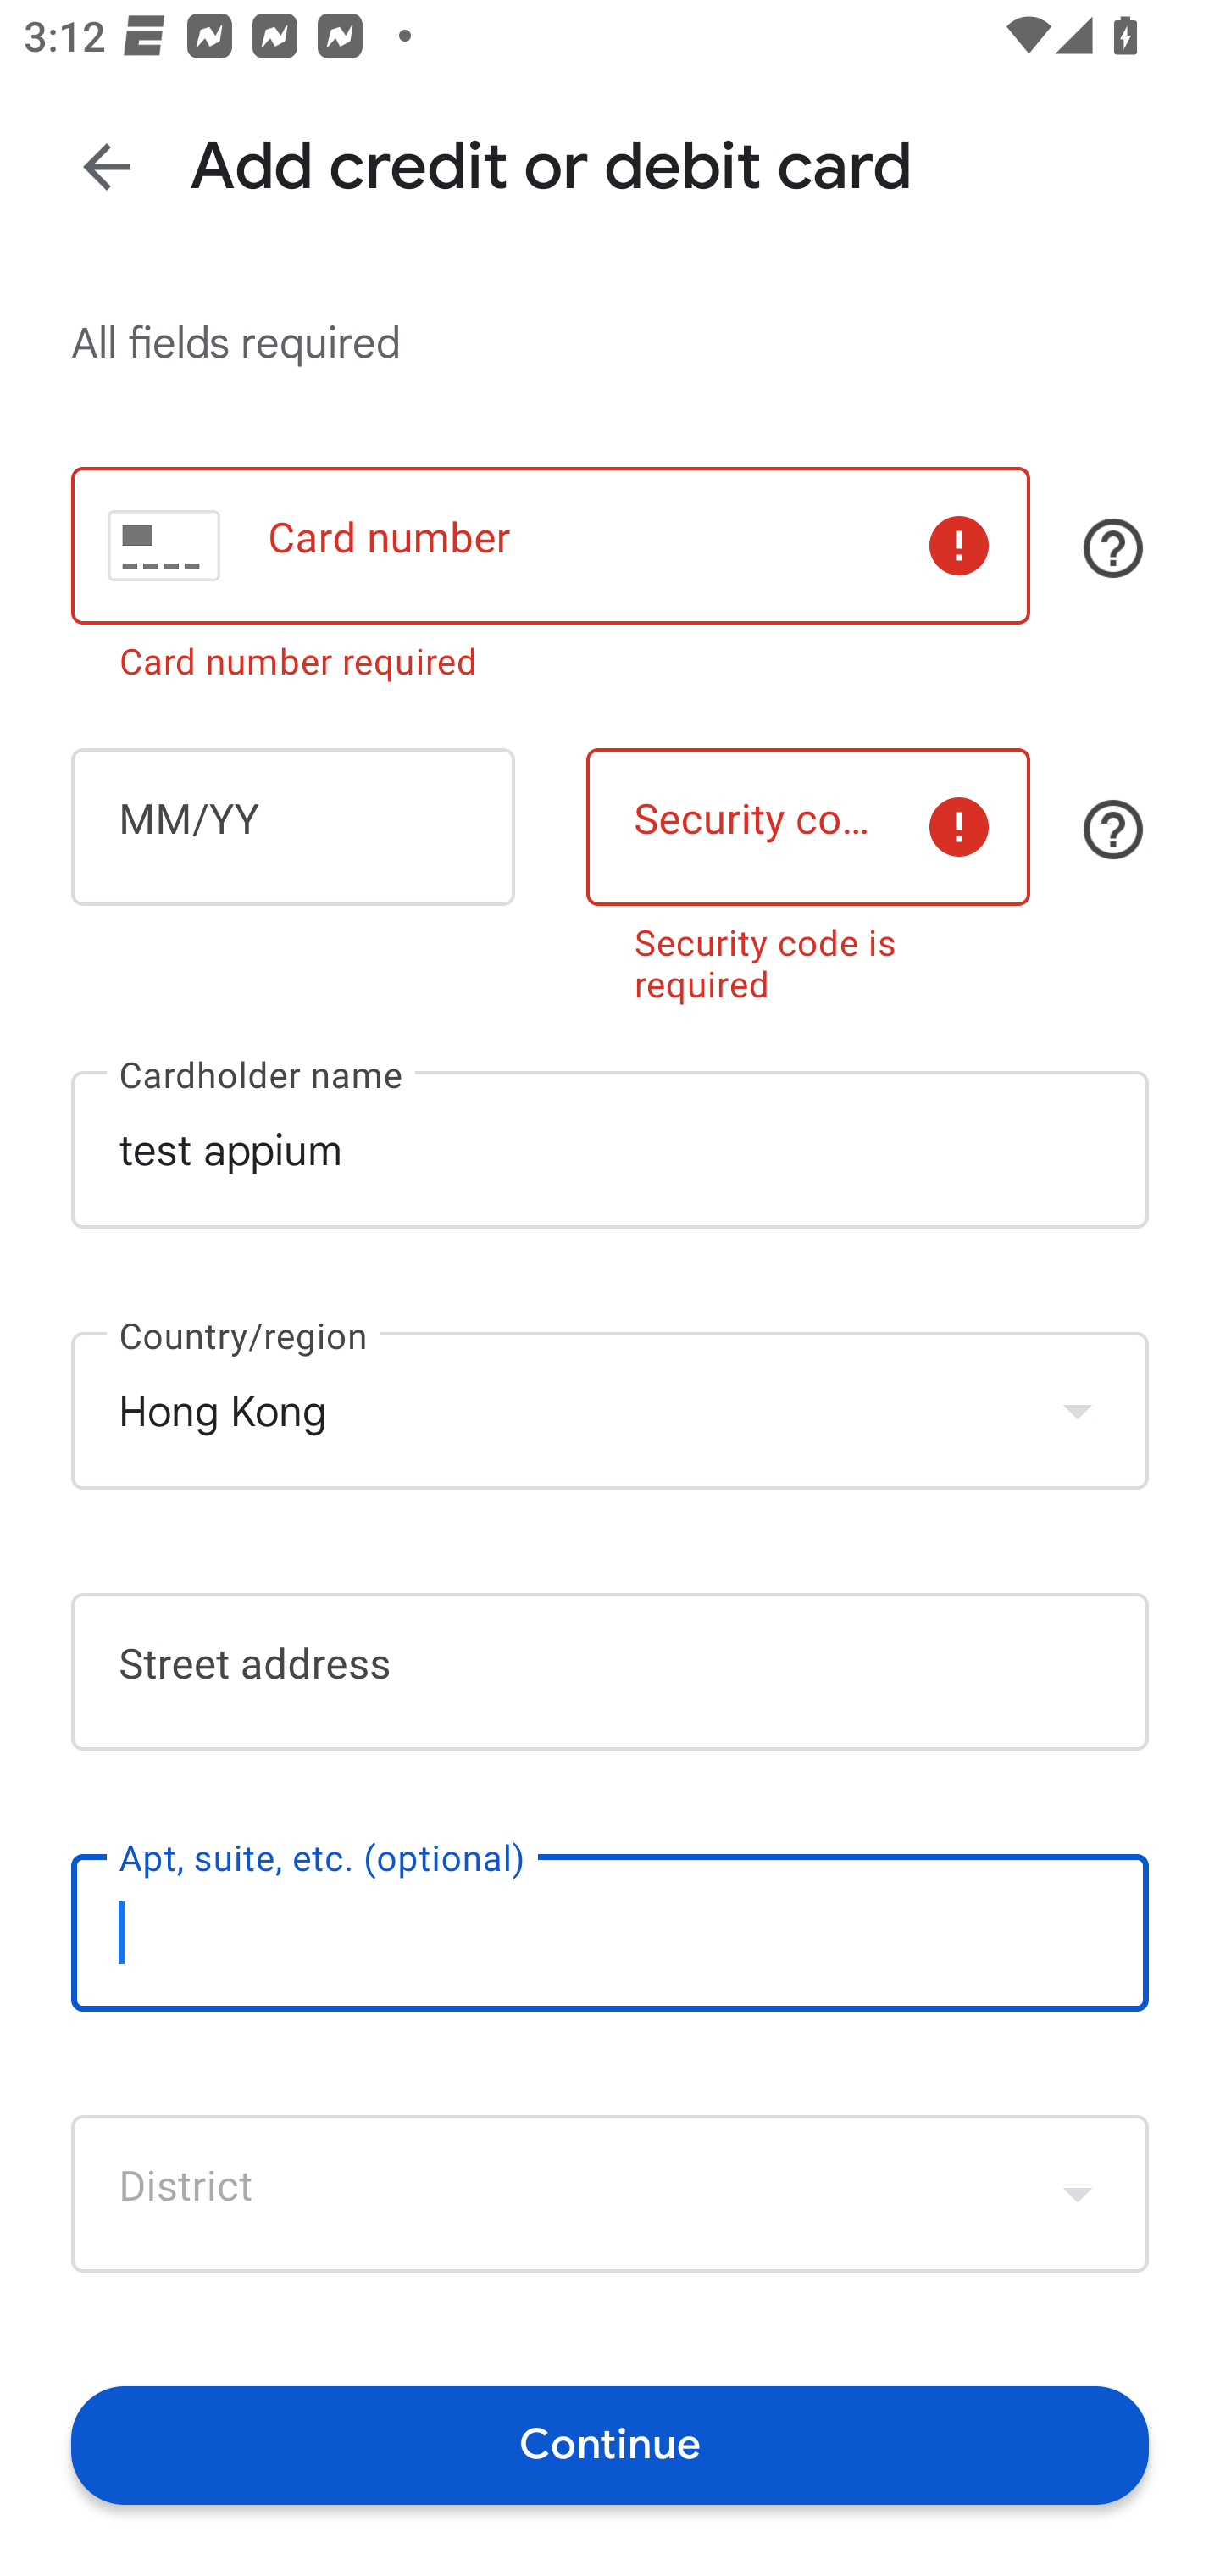 This screenshot has height=2576, width=1220. Describe the element at coordinates (1078, 1410) in the screenshot. I see `Show dropdown menu` at that location.